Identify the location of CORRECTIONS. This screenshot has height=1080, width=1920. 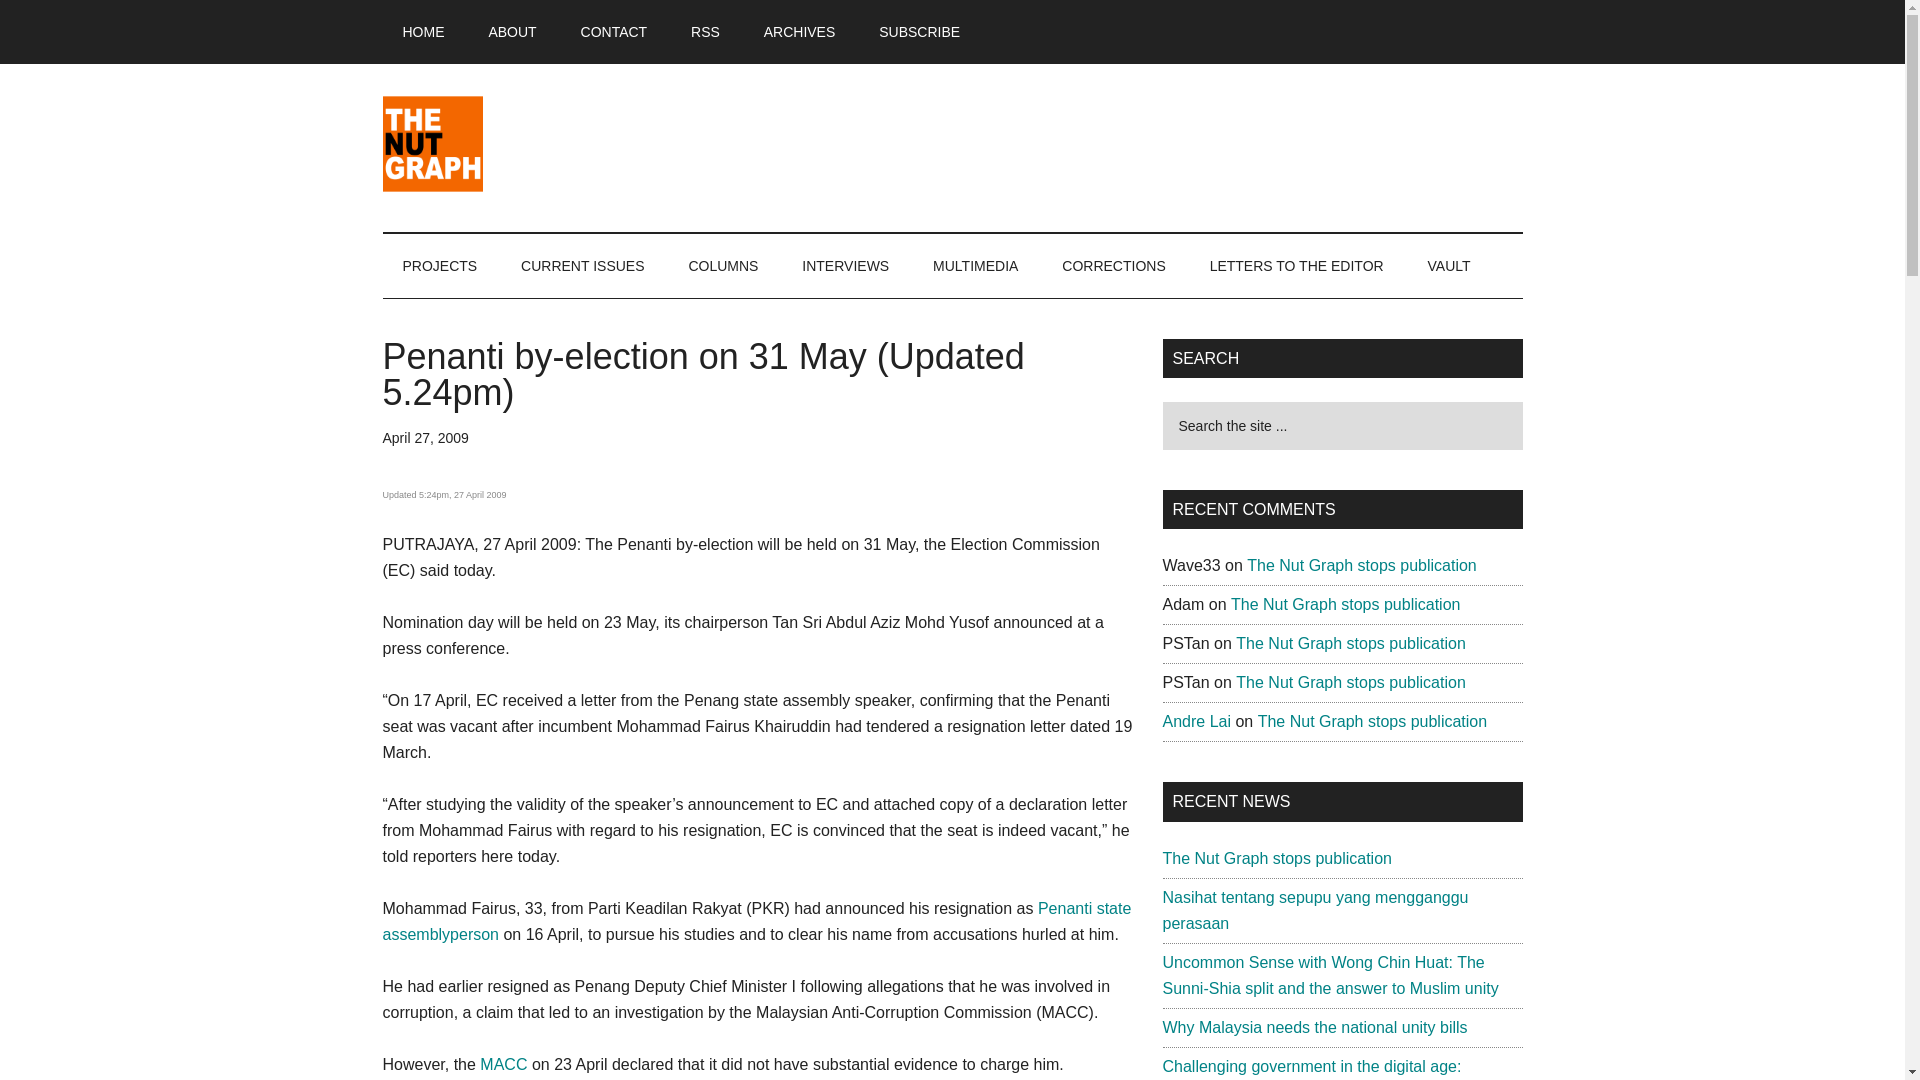
(1113, 266).